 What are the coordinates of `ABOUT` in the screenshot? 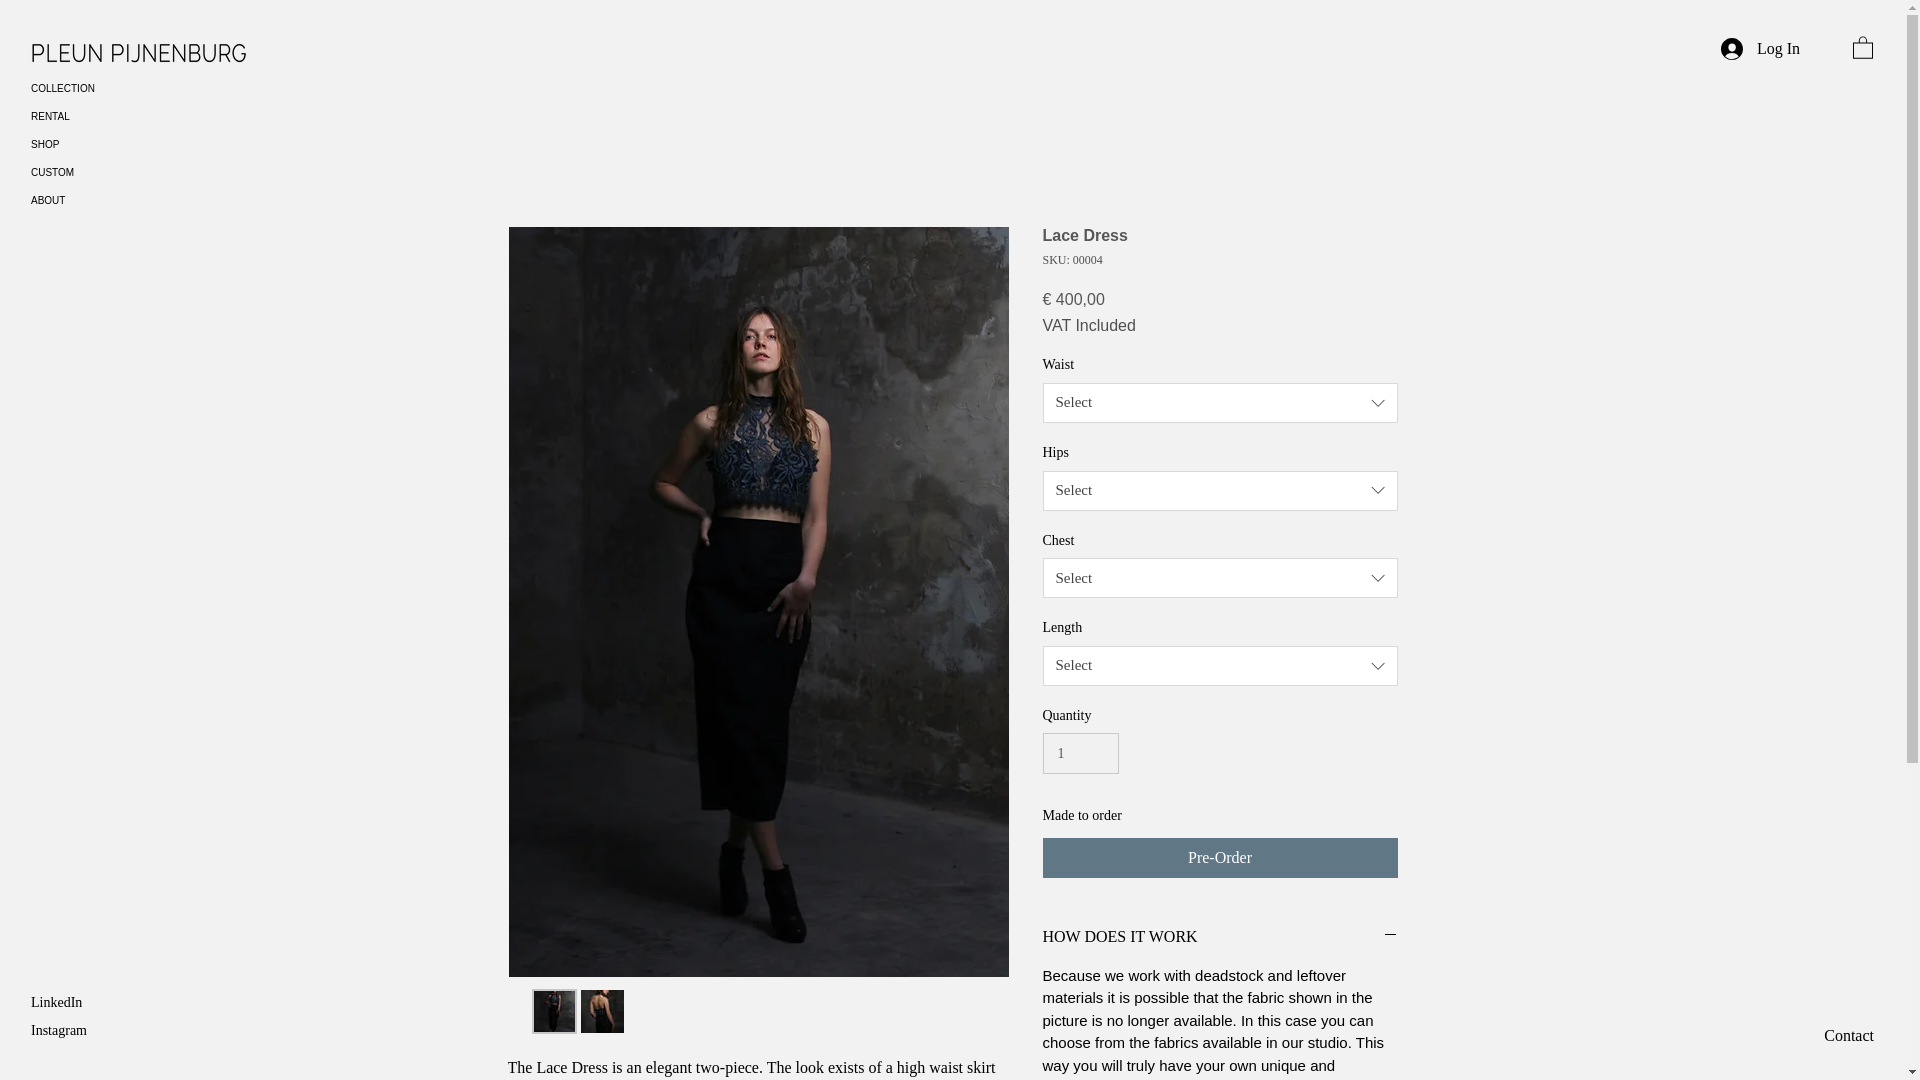 It's located at (85, 200).